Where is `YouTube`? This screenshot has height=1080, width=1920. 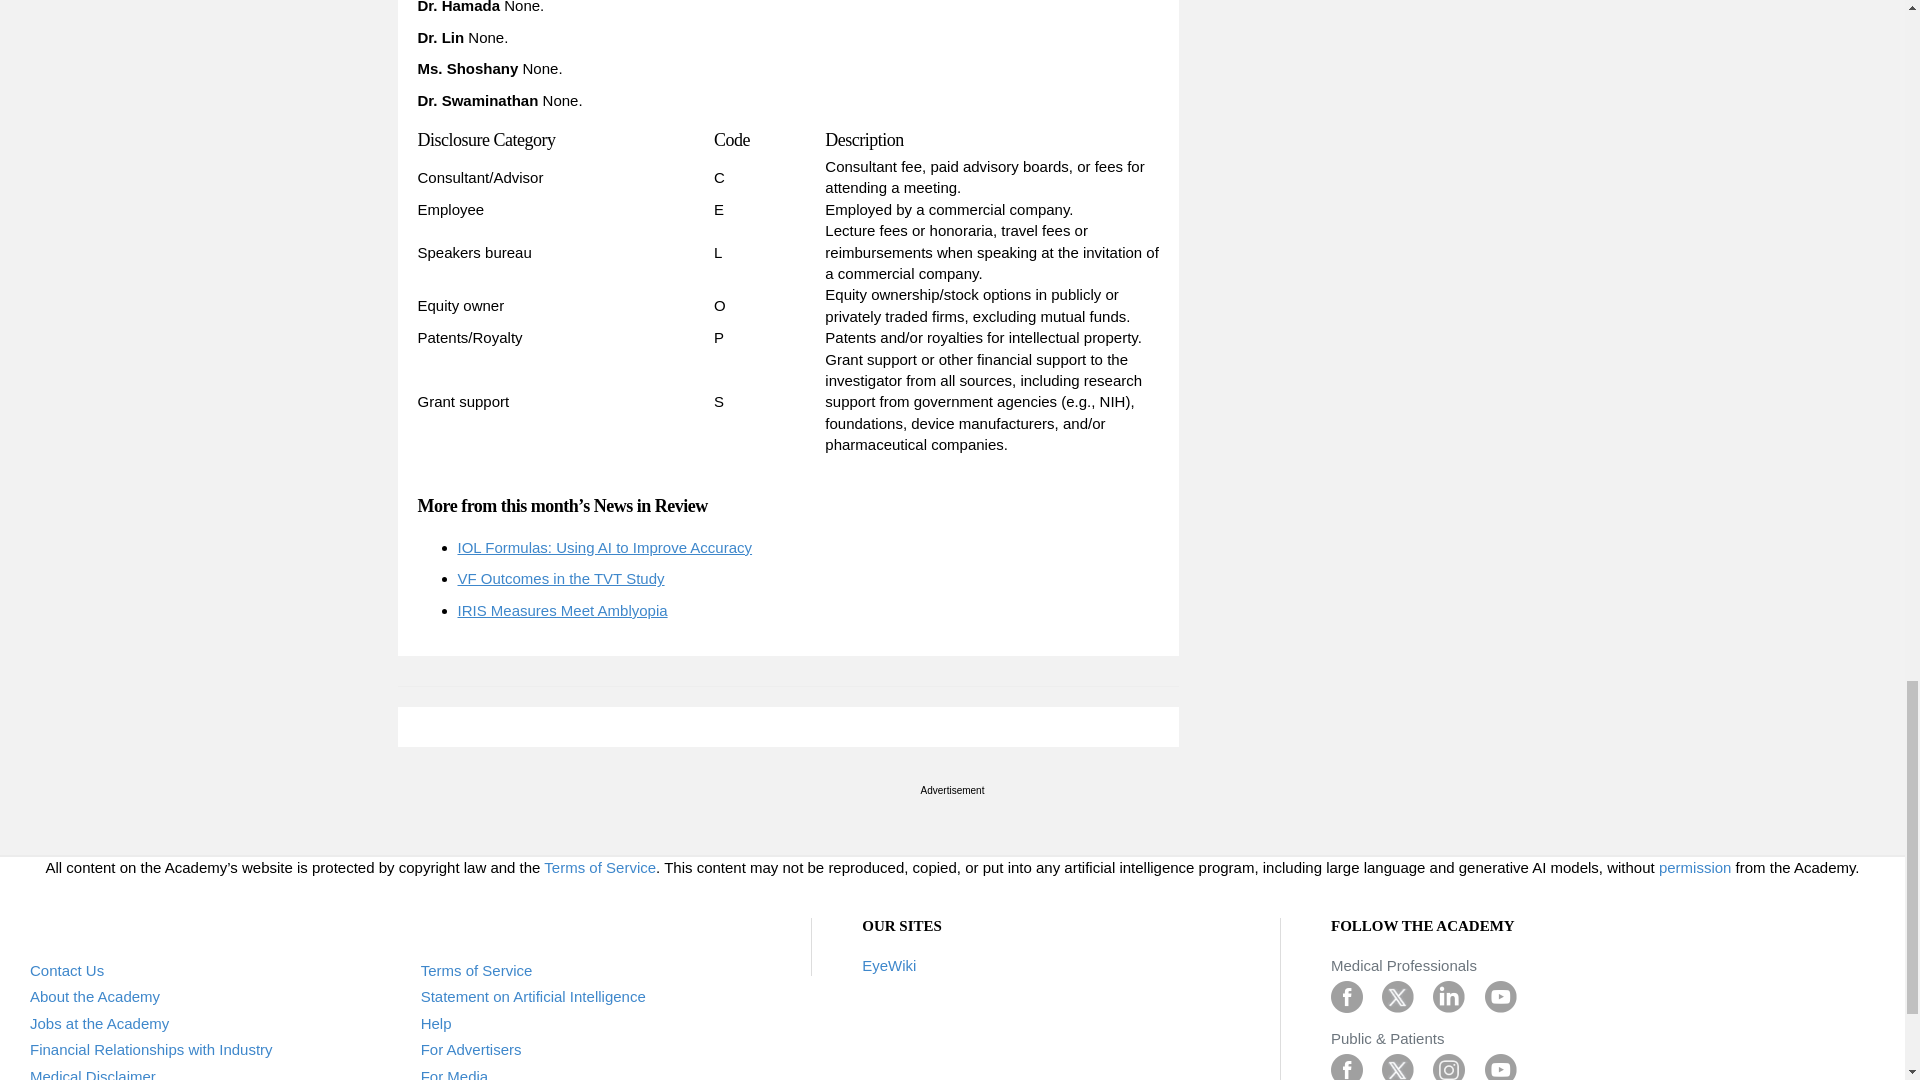
YouTube is located at coordinates (1500, 1068).